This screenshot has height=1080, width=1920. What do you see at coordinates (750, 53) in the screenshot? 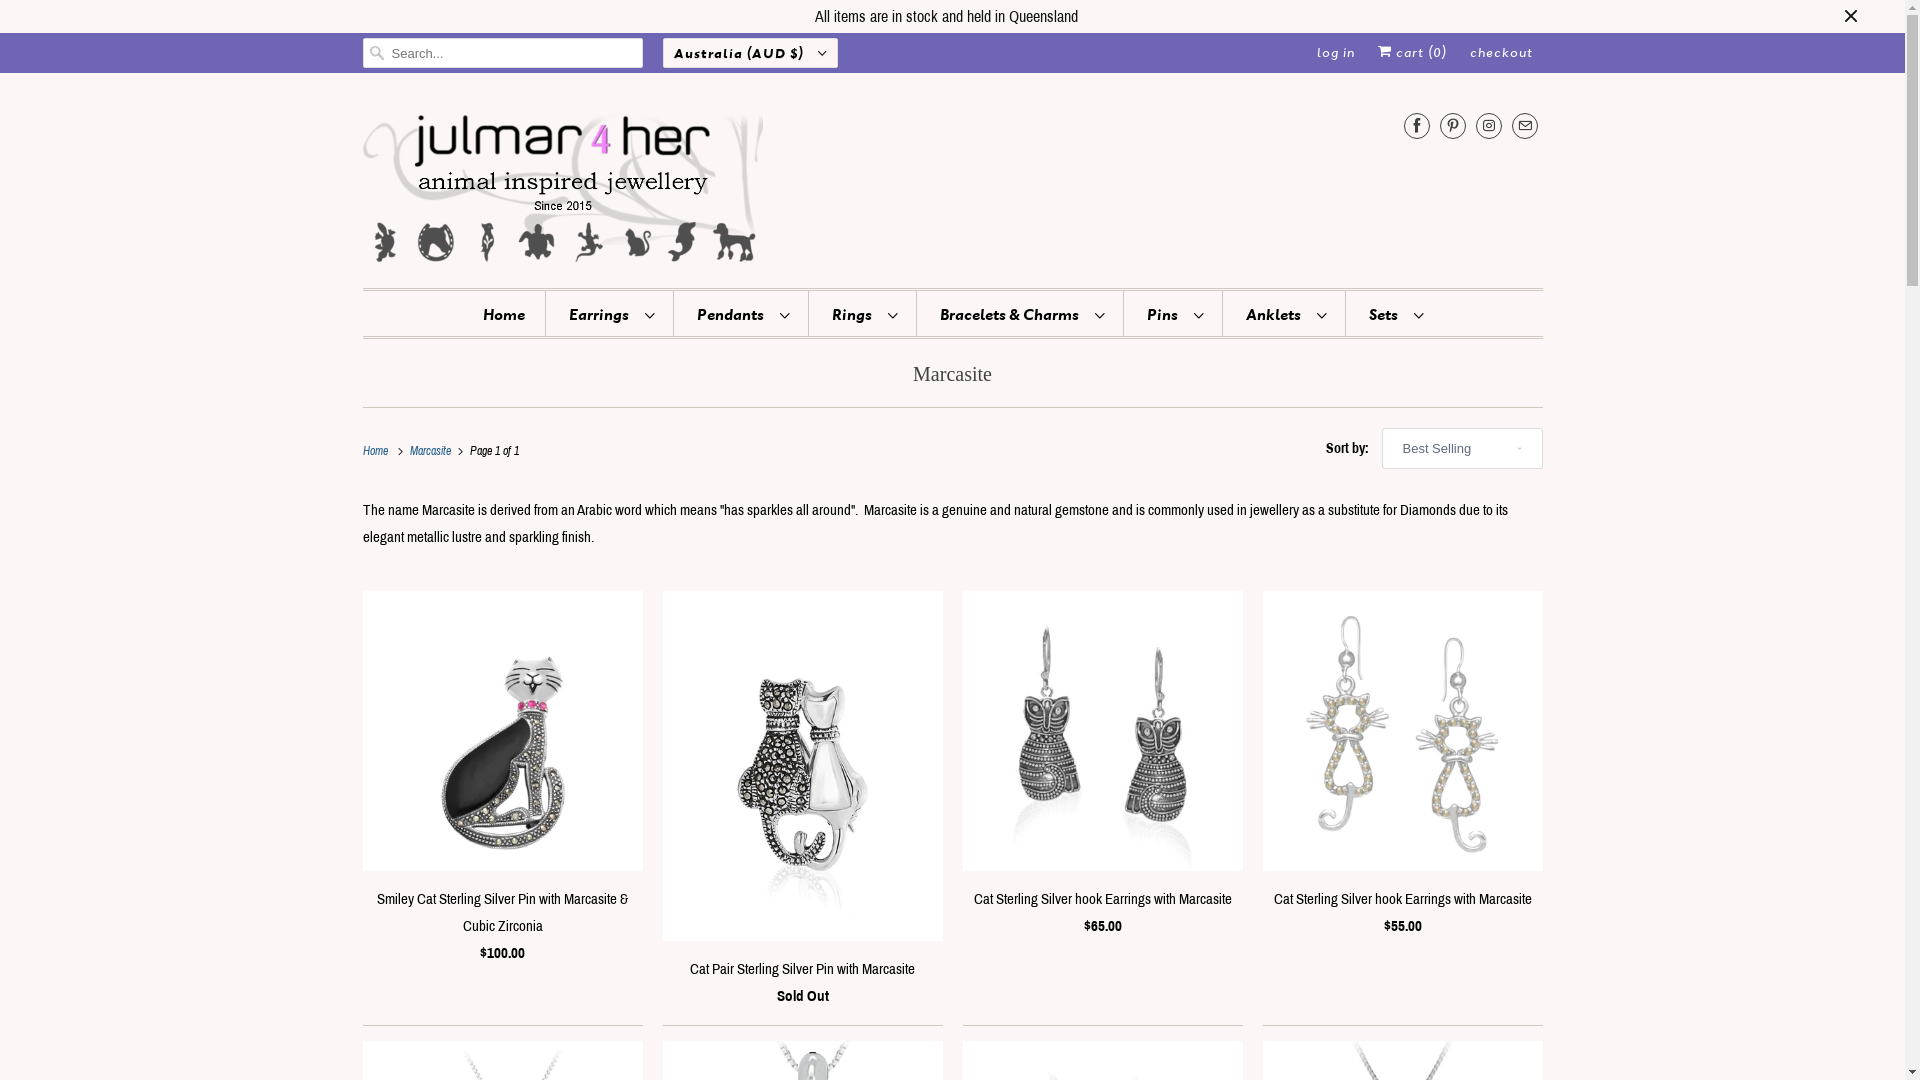
I see `Australia (AUD $)` at bounding box center [750, 53].